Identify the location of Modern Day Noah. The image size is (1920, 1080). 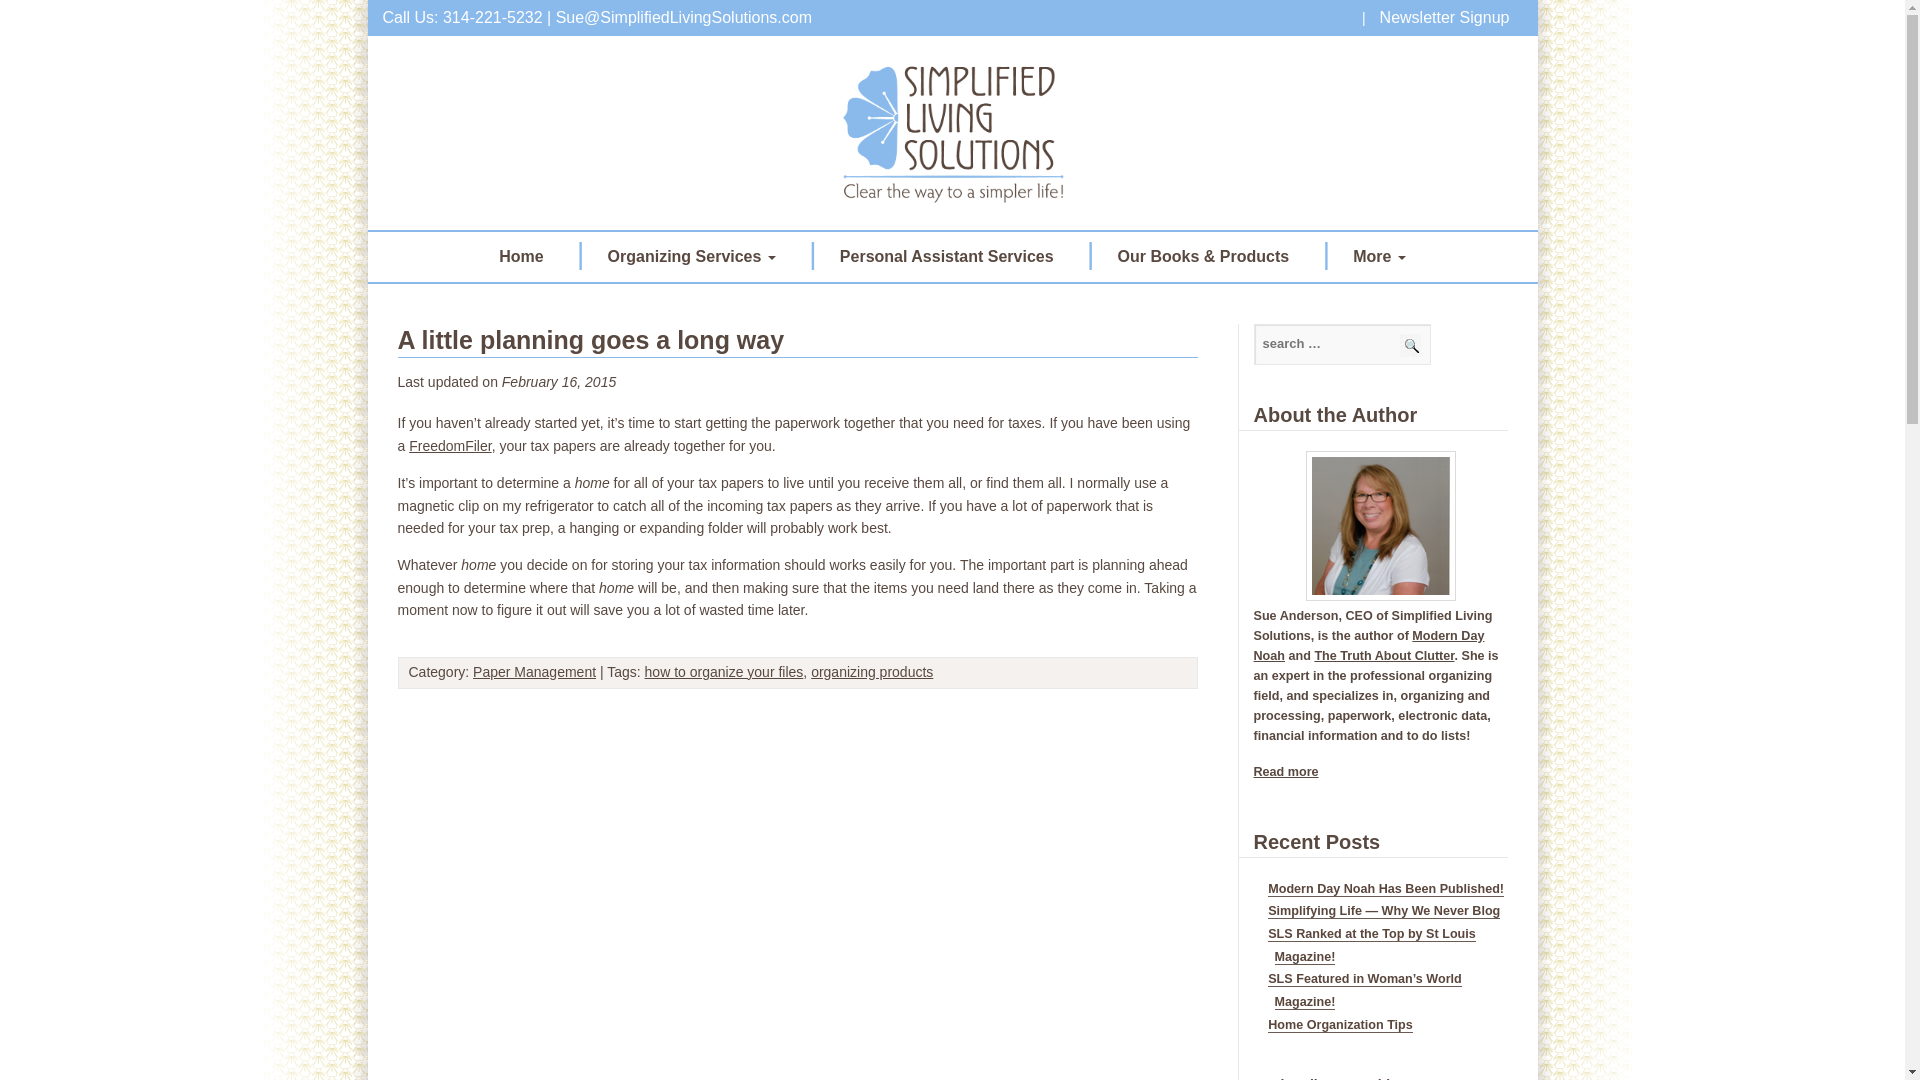
(1368, 646).